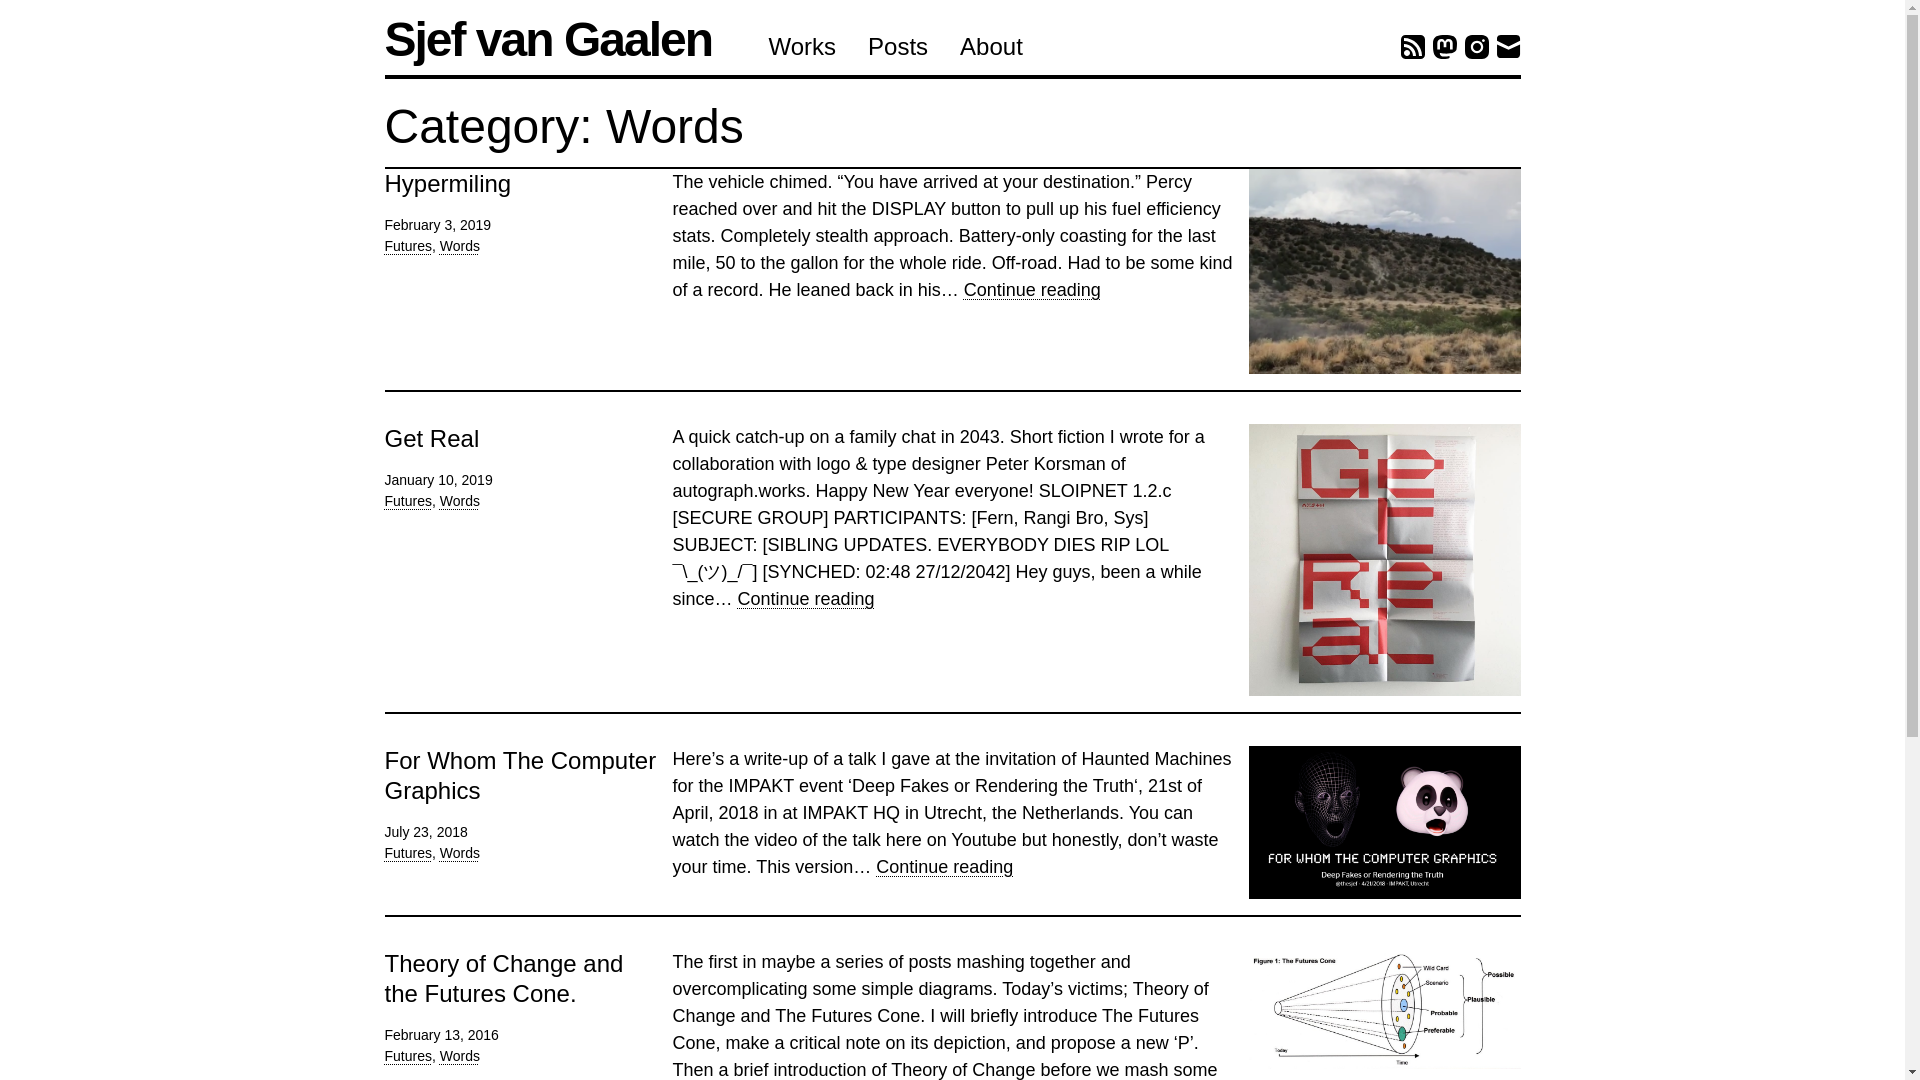 The image size is (1920, 1080). I want to click on Sjef van Gaalen, so click(568, 40).